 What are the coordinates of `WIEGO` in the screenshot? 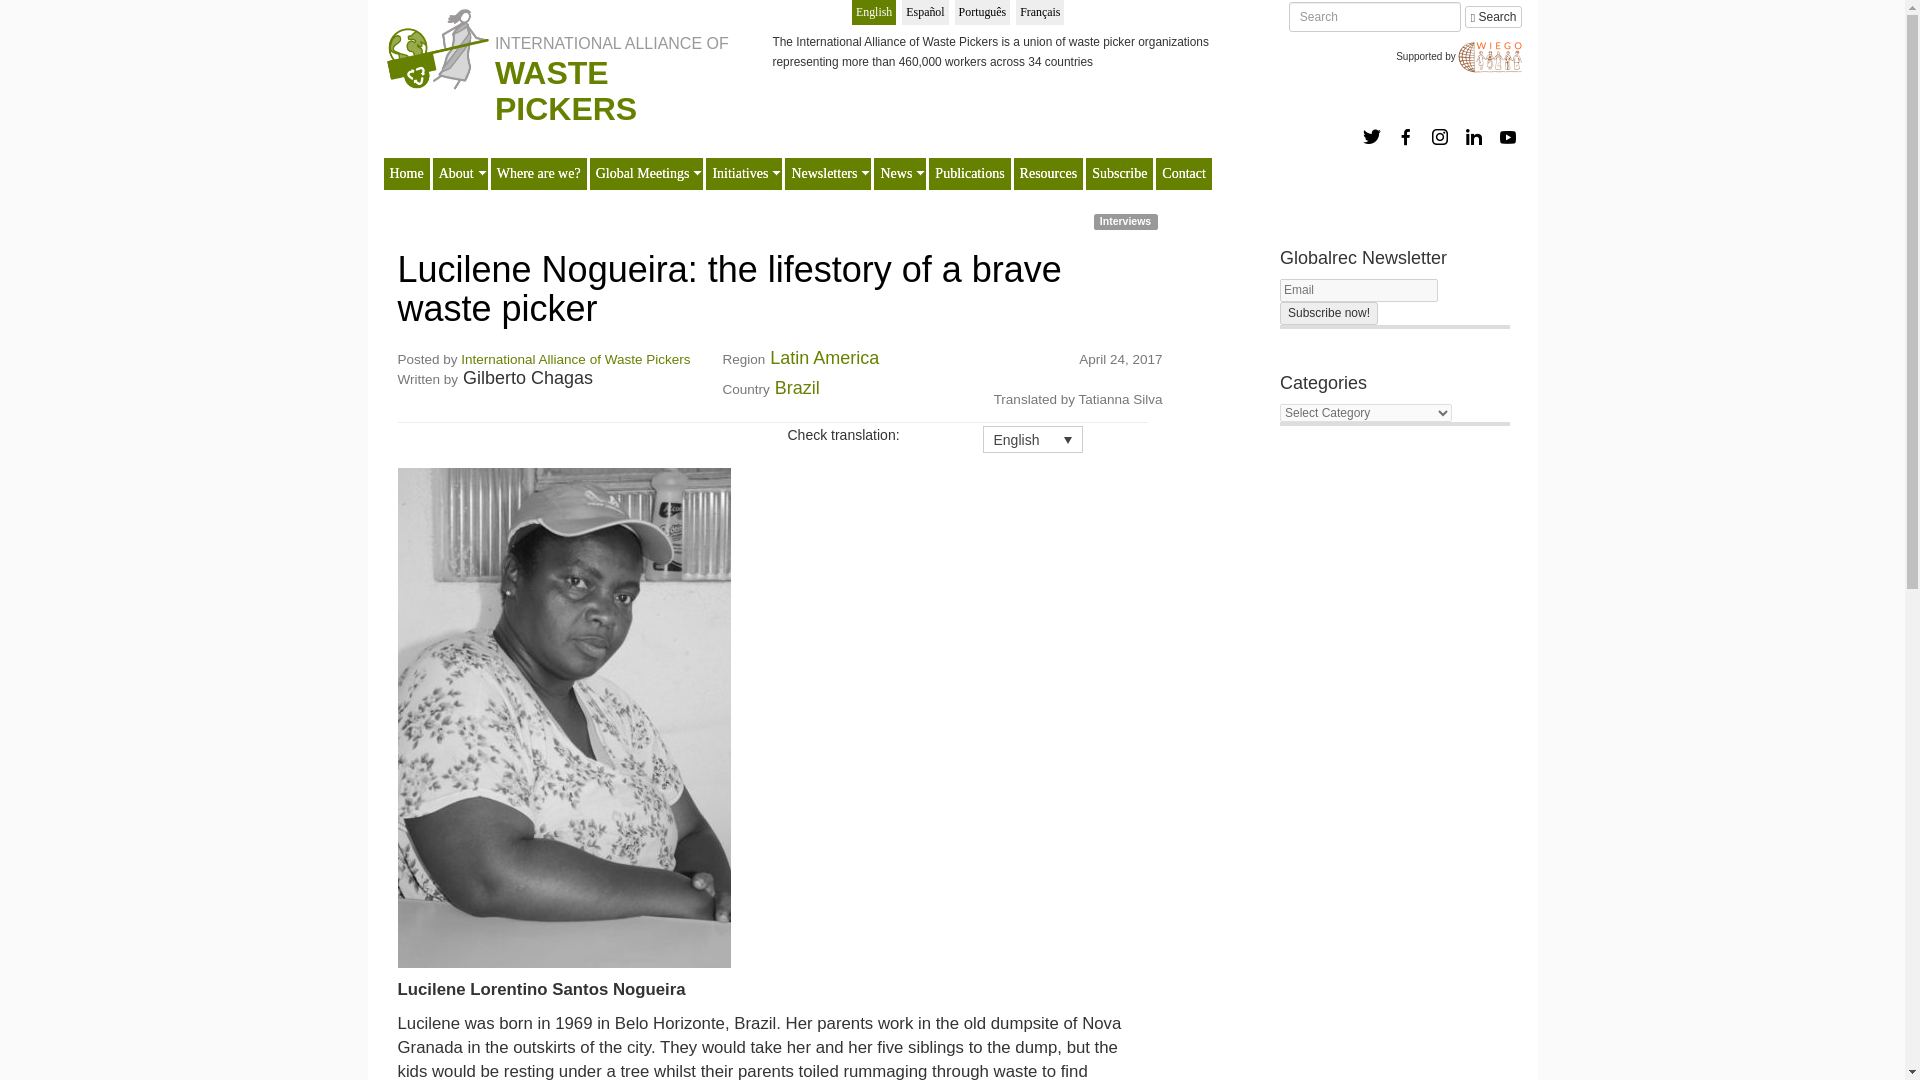 It's located at (1484, 50).